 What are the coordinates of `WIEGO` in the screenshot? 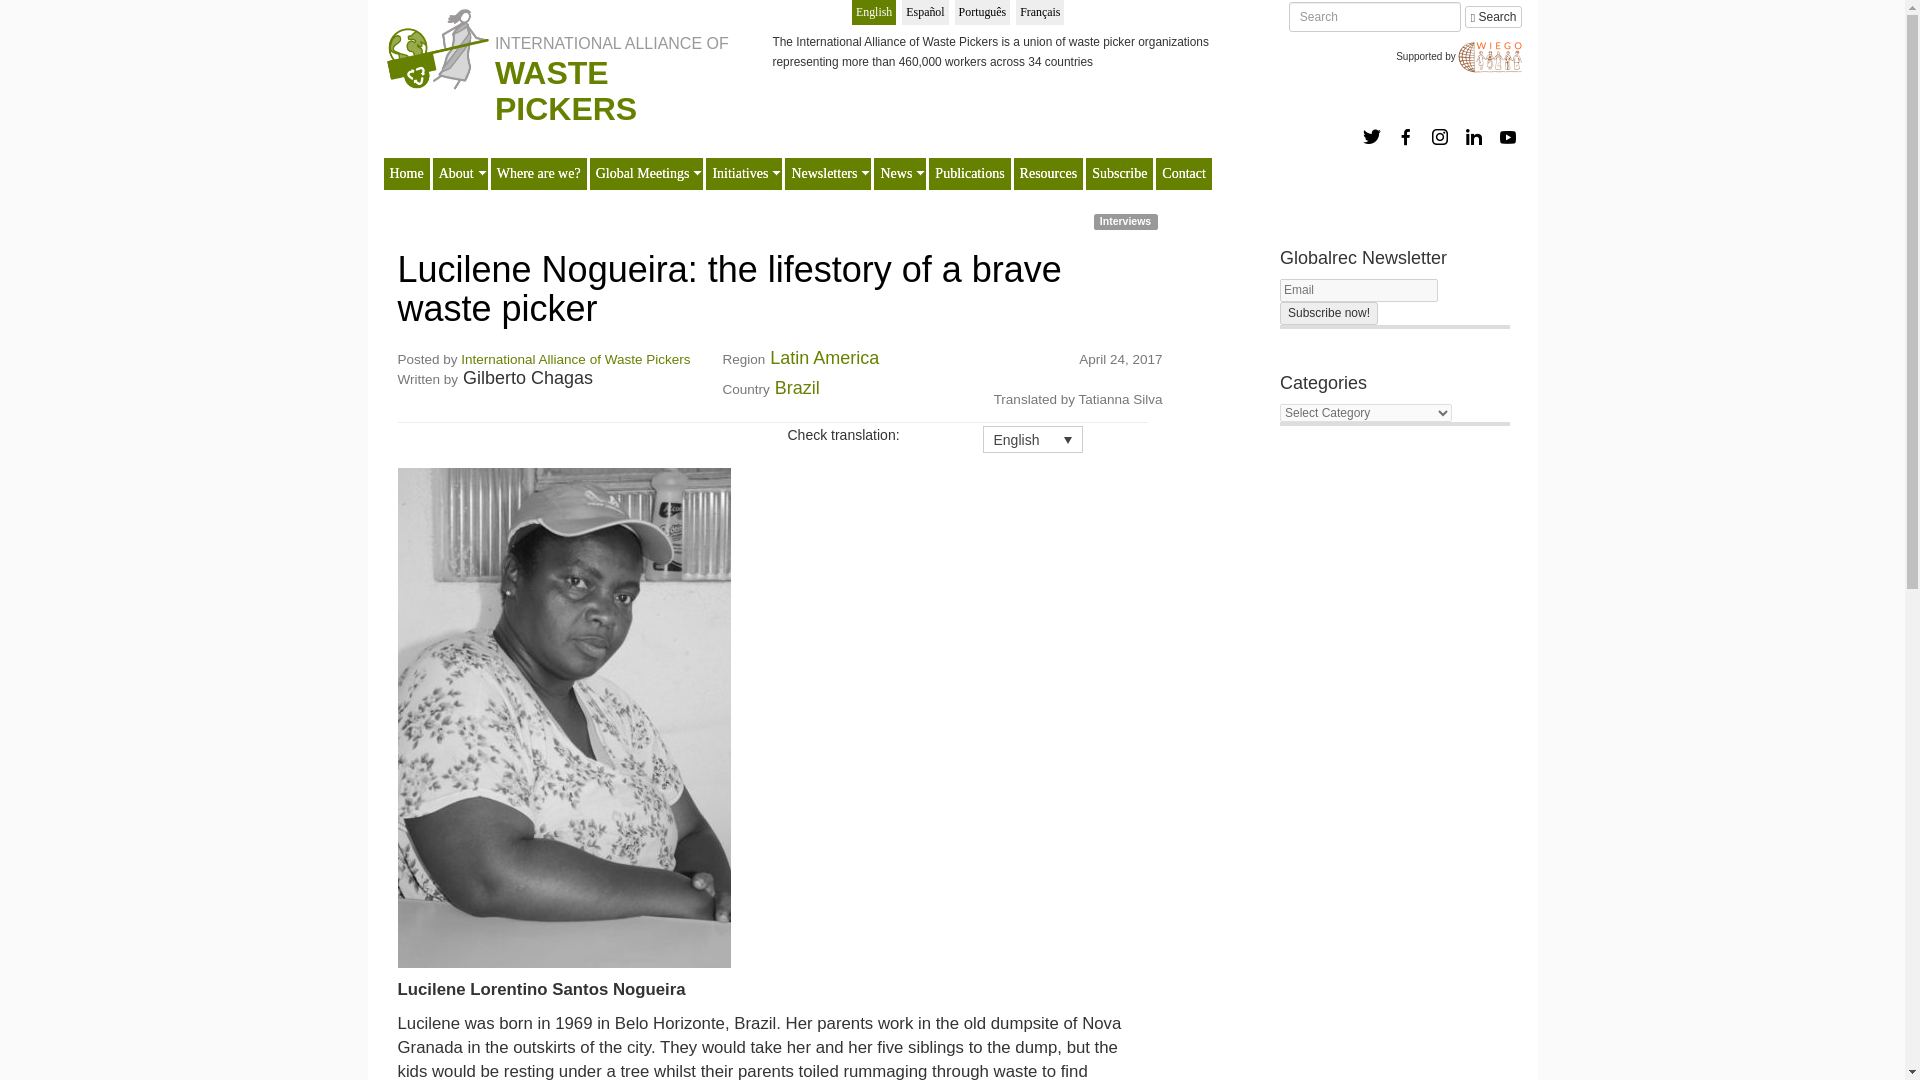 It's located at (1484, 50).